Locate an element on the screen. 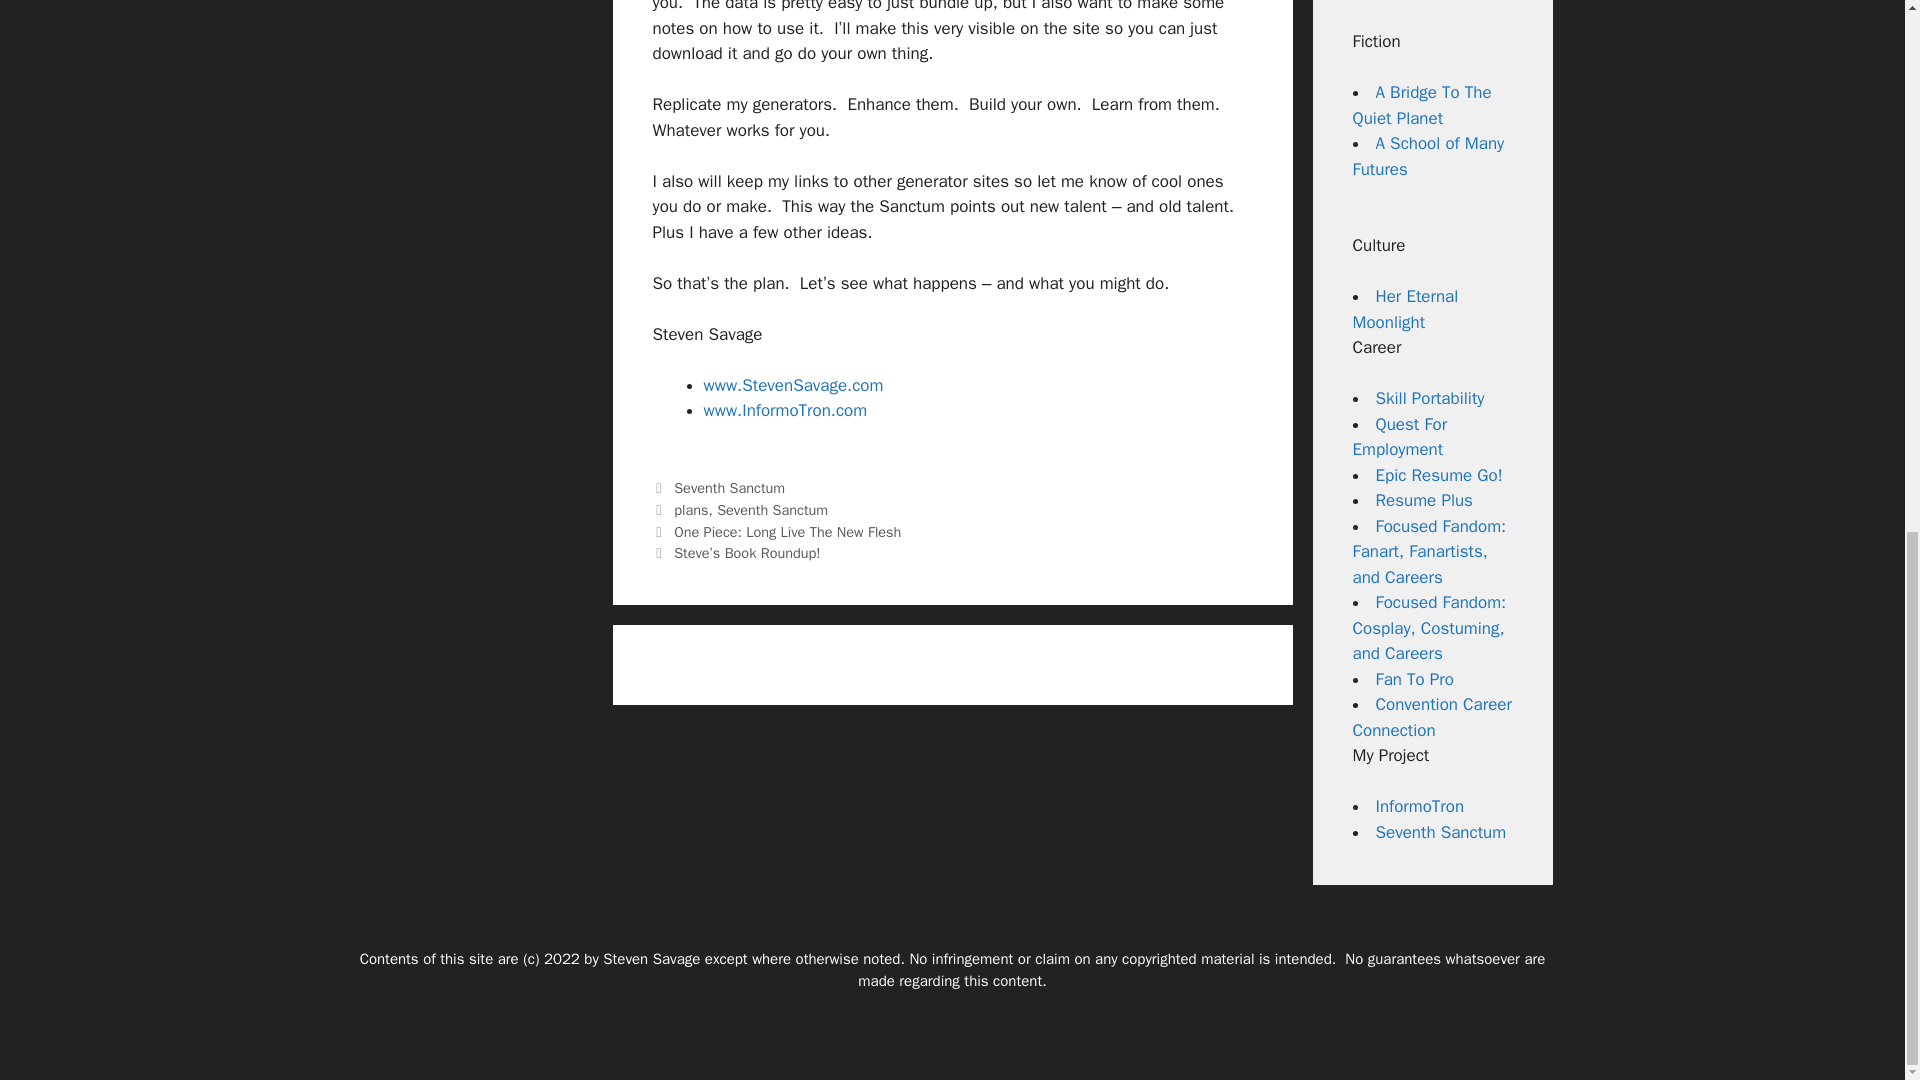 The image size is (1920, 1080). Seventh Sanctum is located at coordinates (729, 488).